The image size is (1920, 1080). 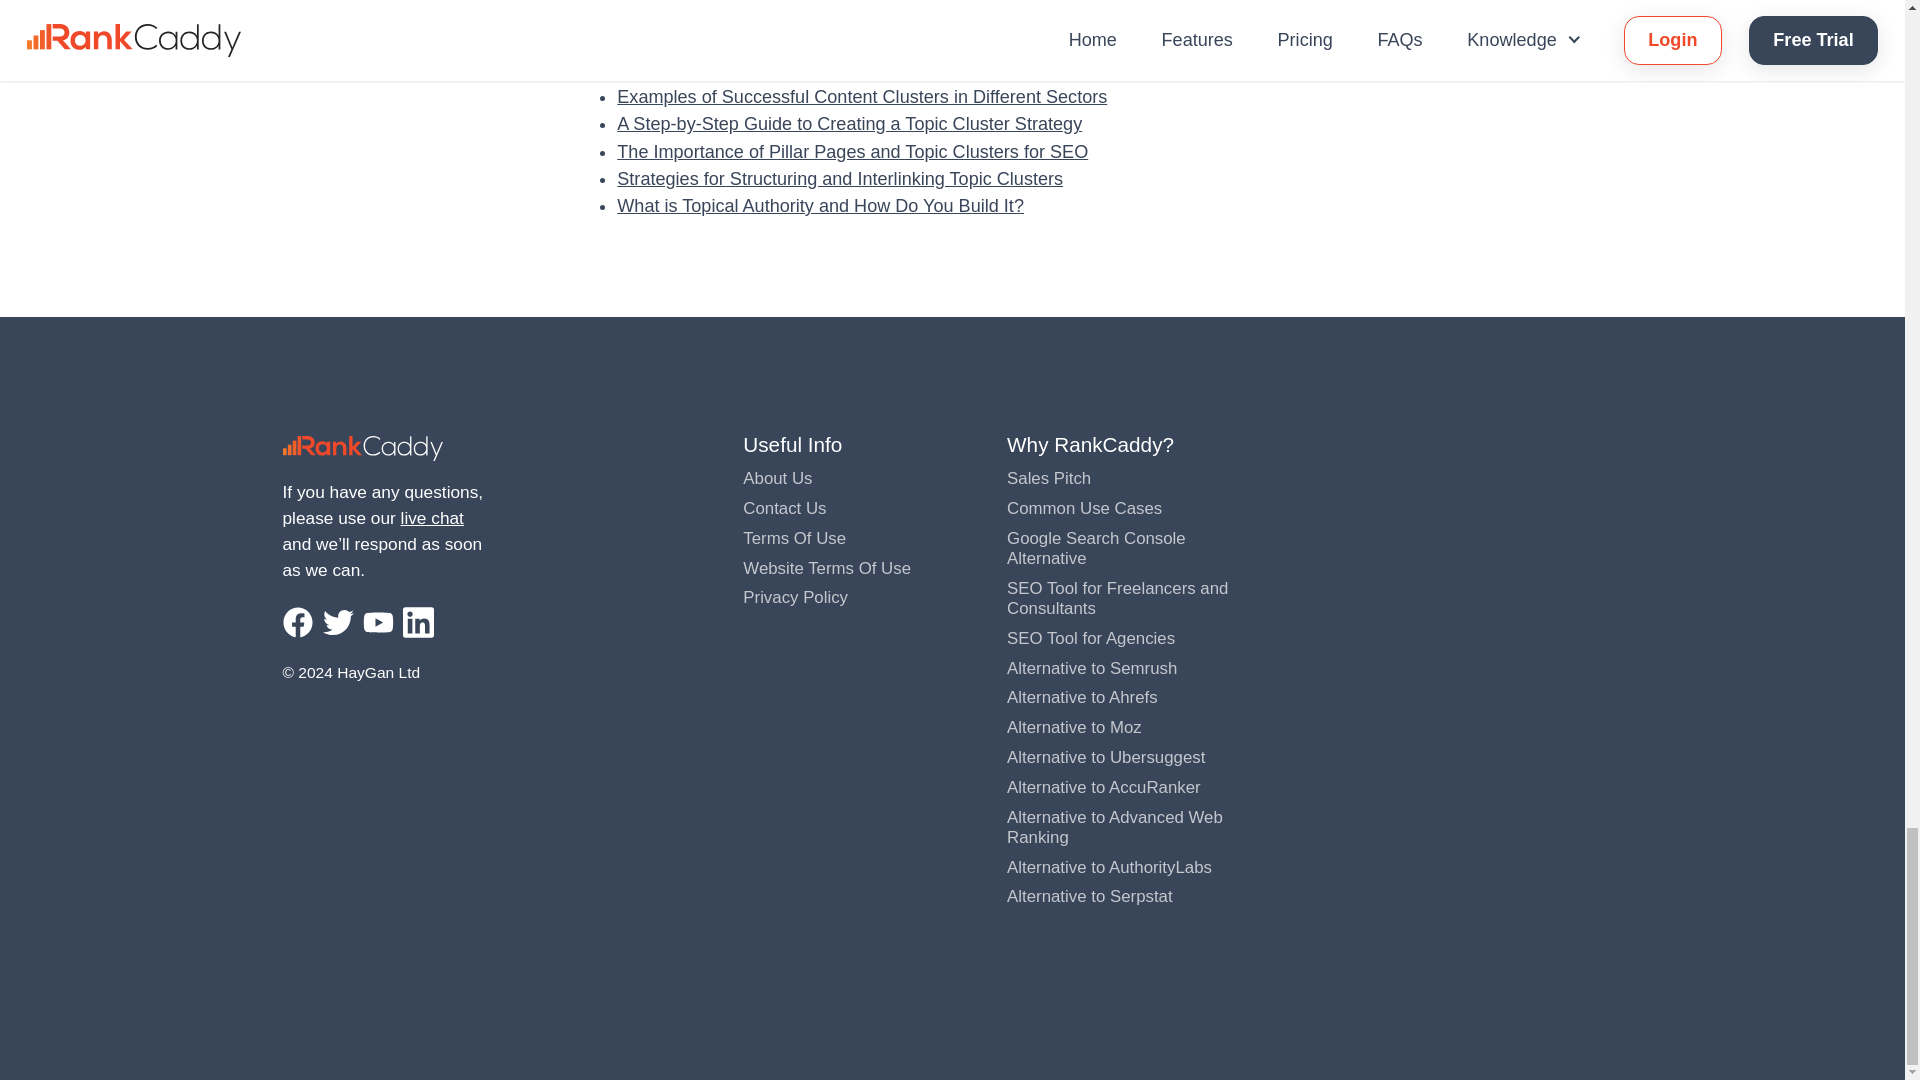 I want to click on The Importance of Pillar Pages and Topic Clusters for SEO, so click(x=852, y=152).